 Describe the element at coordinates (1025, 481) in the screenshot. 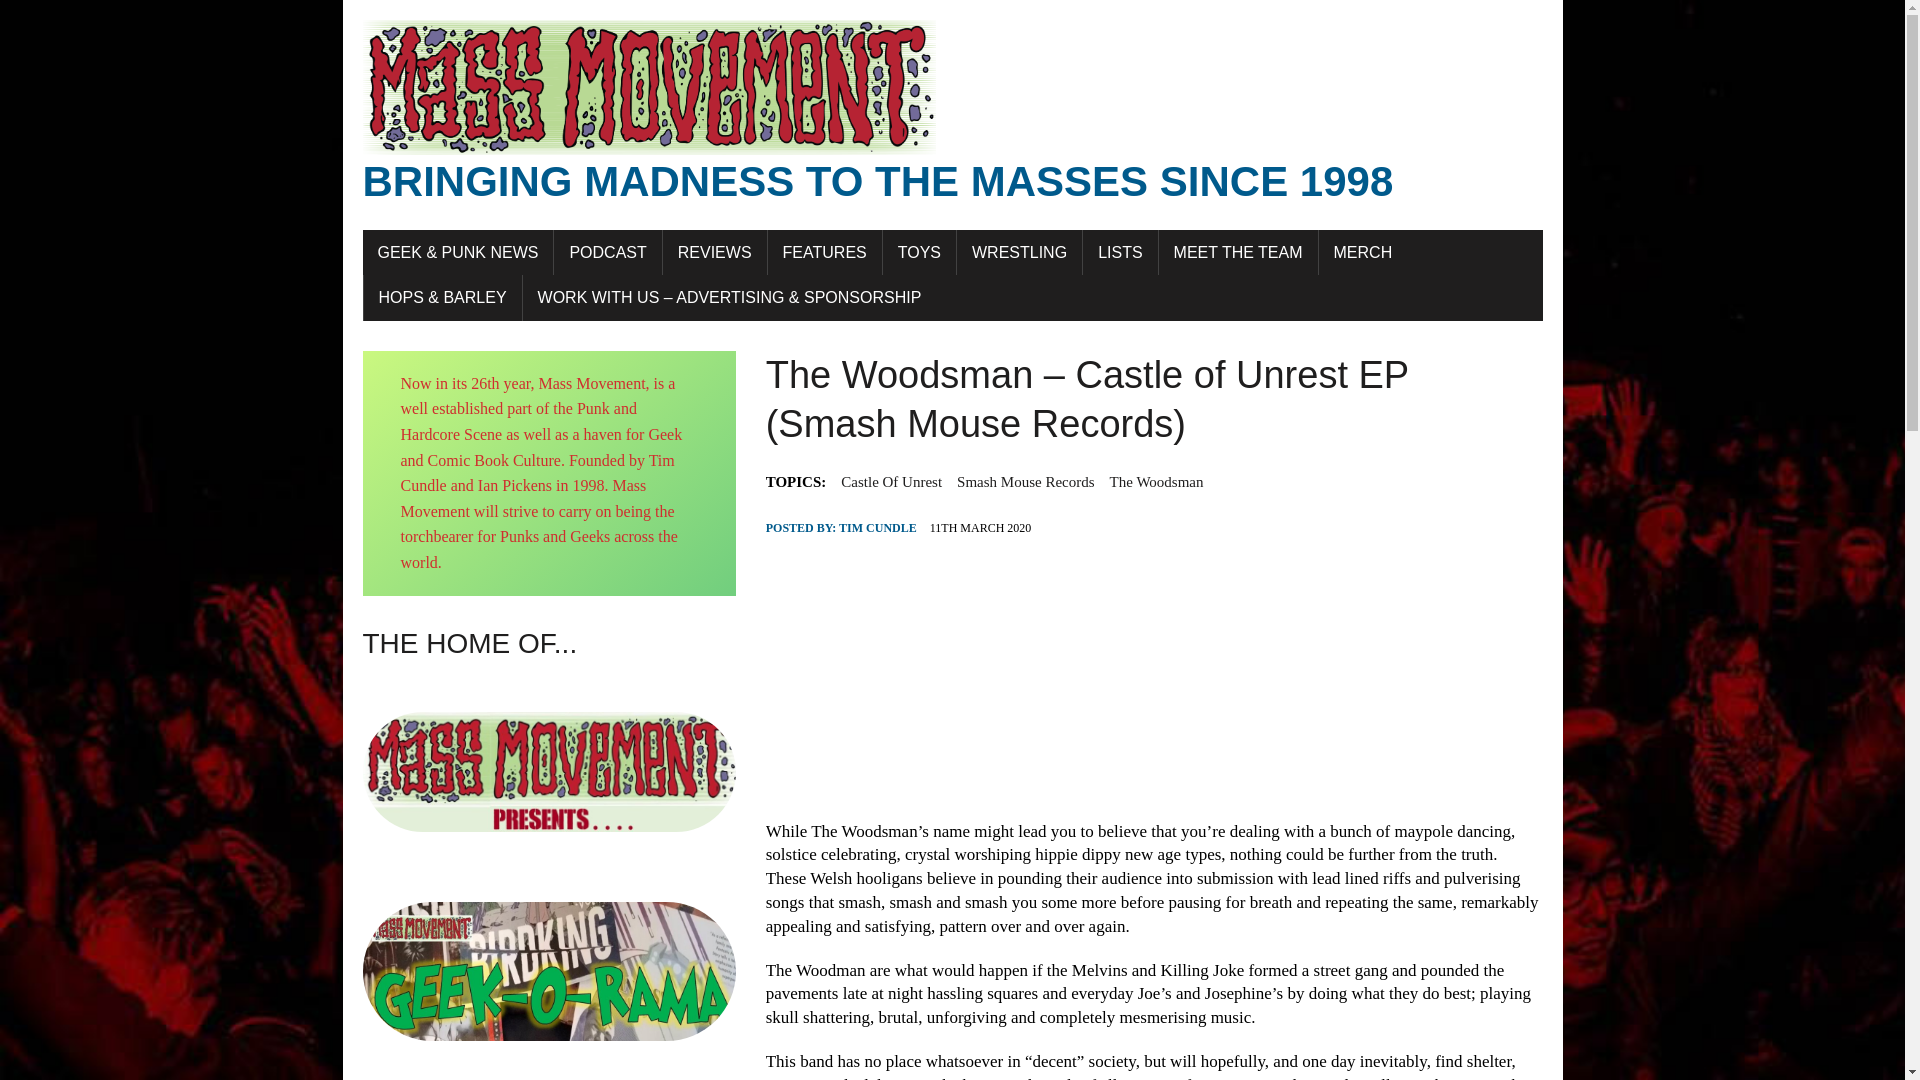

I see `Smash Mouse Records` at that location.